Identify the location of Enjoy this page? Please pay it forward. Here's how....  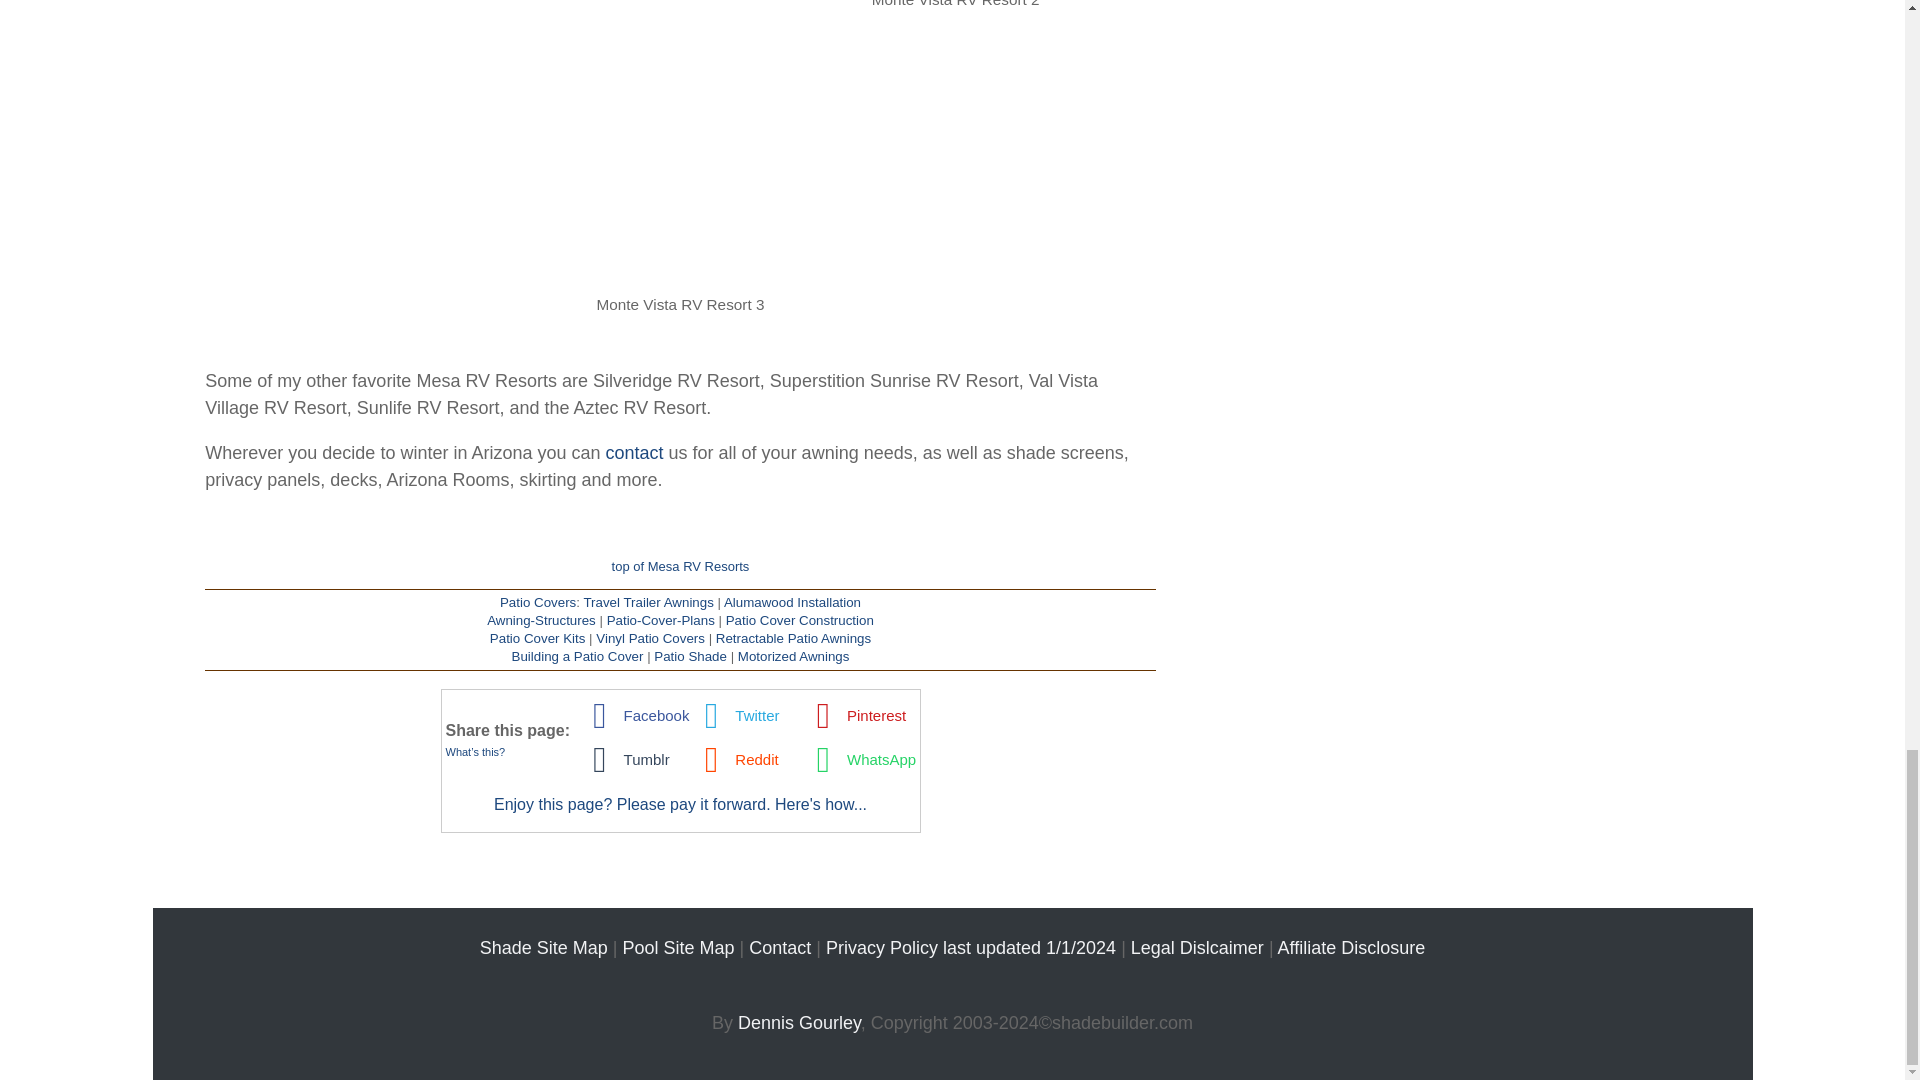
(680, 804).